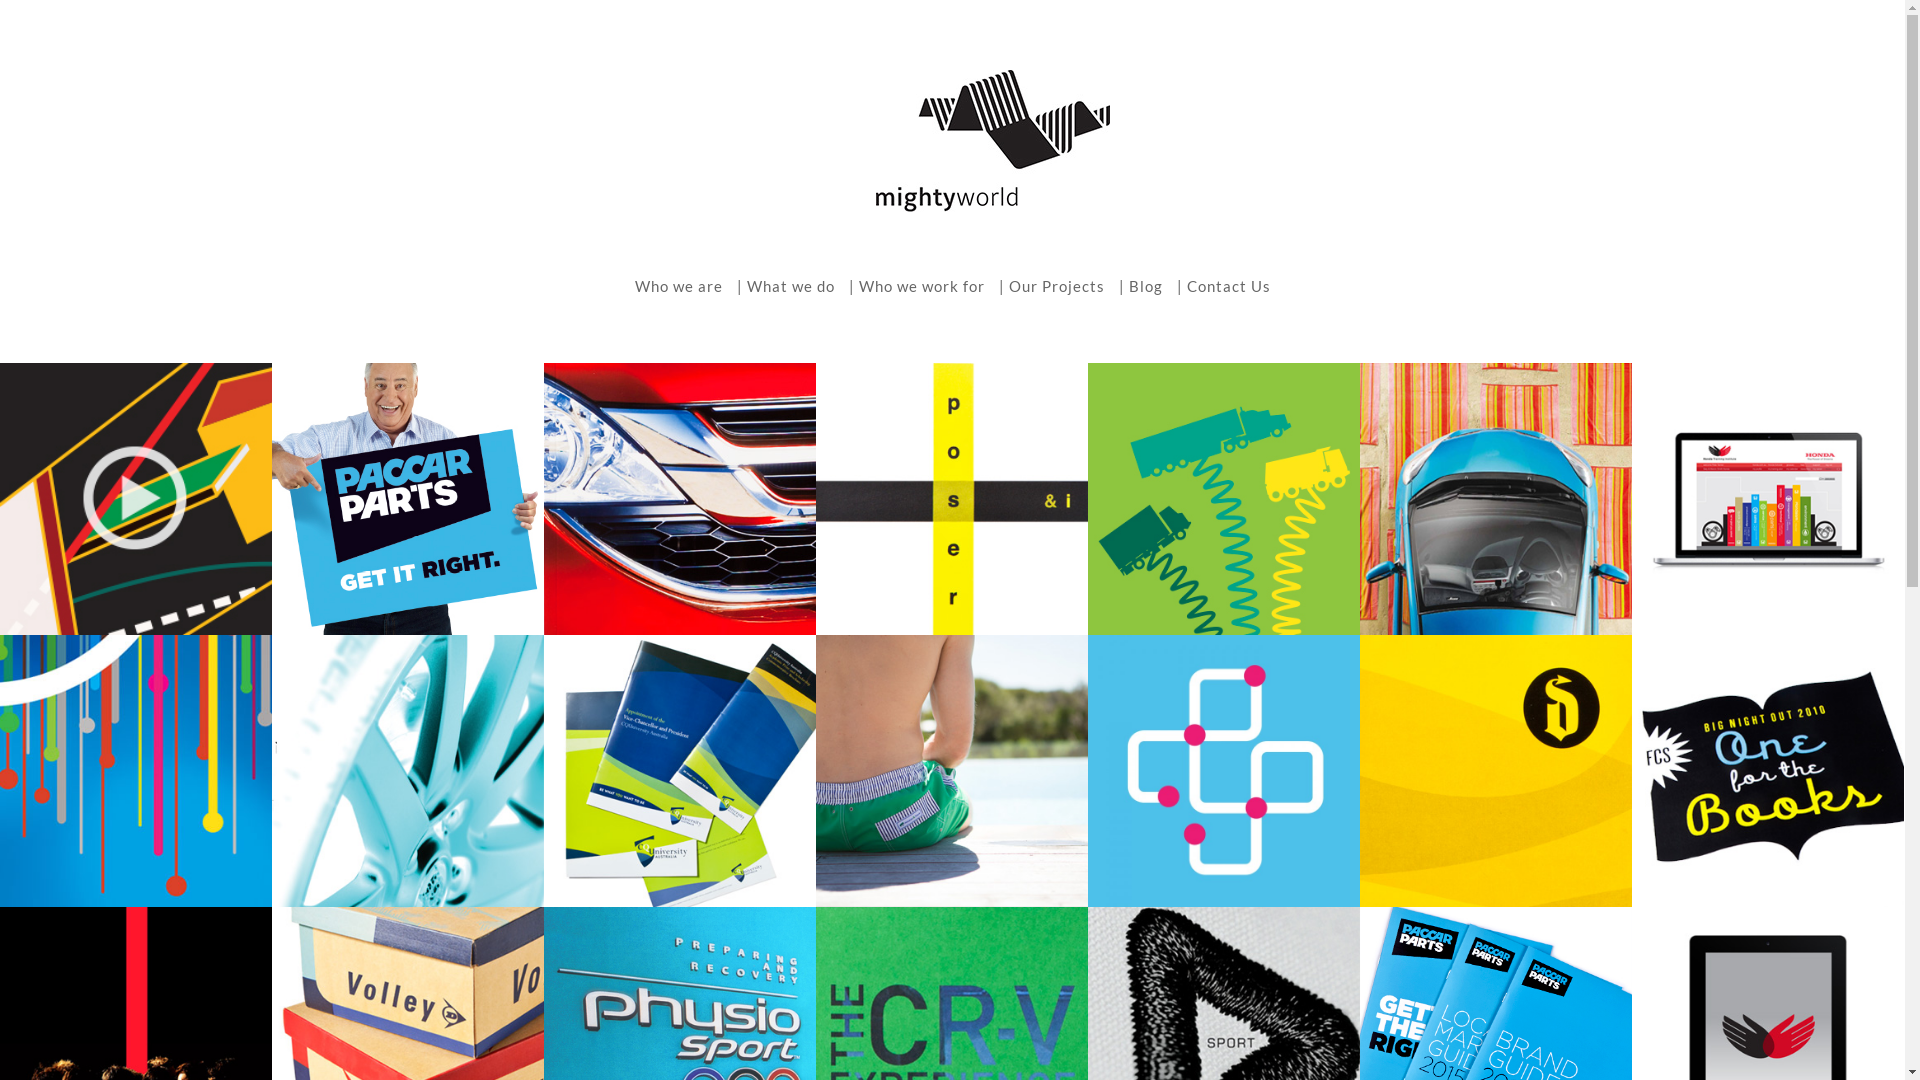  What do you see at coordinates (680, 498) in the screenshot?
I see `Honda Magazine` at bounding box center [680, 498].